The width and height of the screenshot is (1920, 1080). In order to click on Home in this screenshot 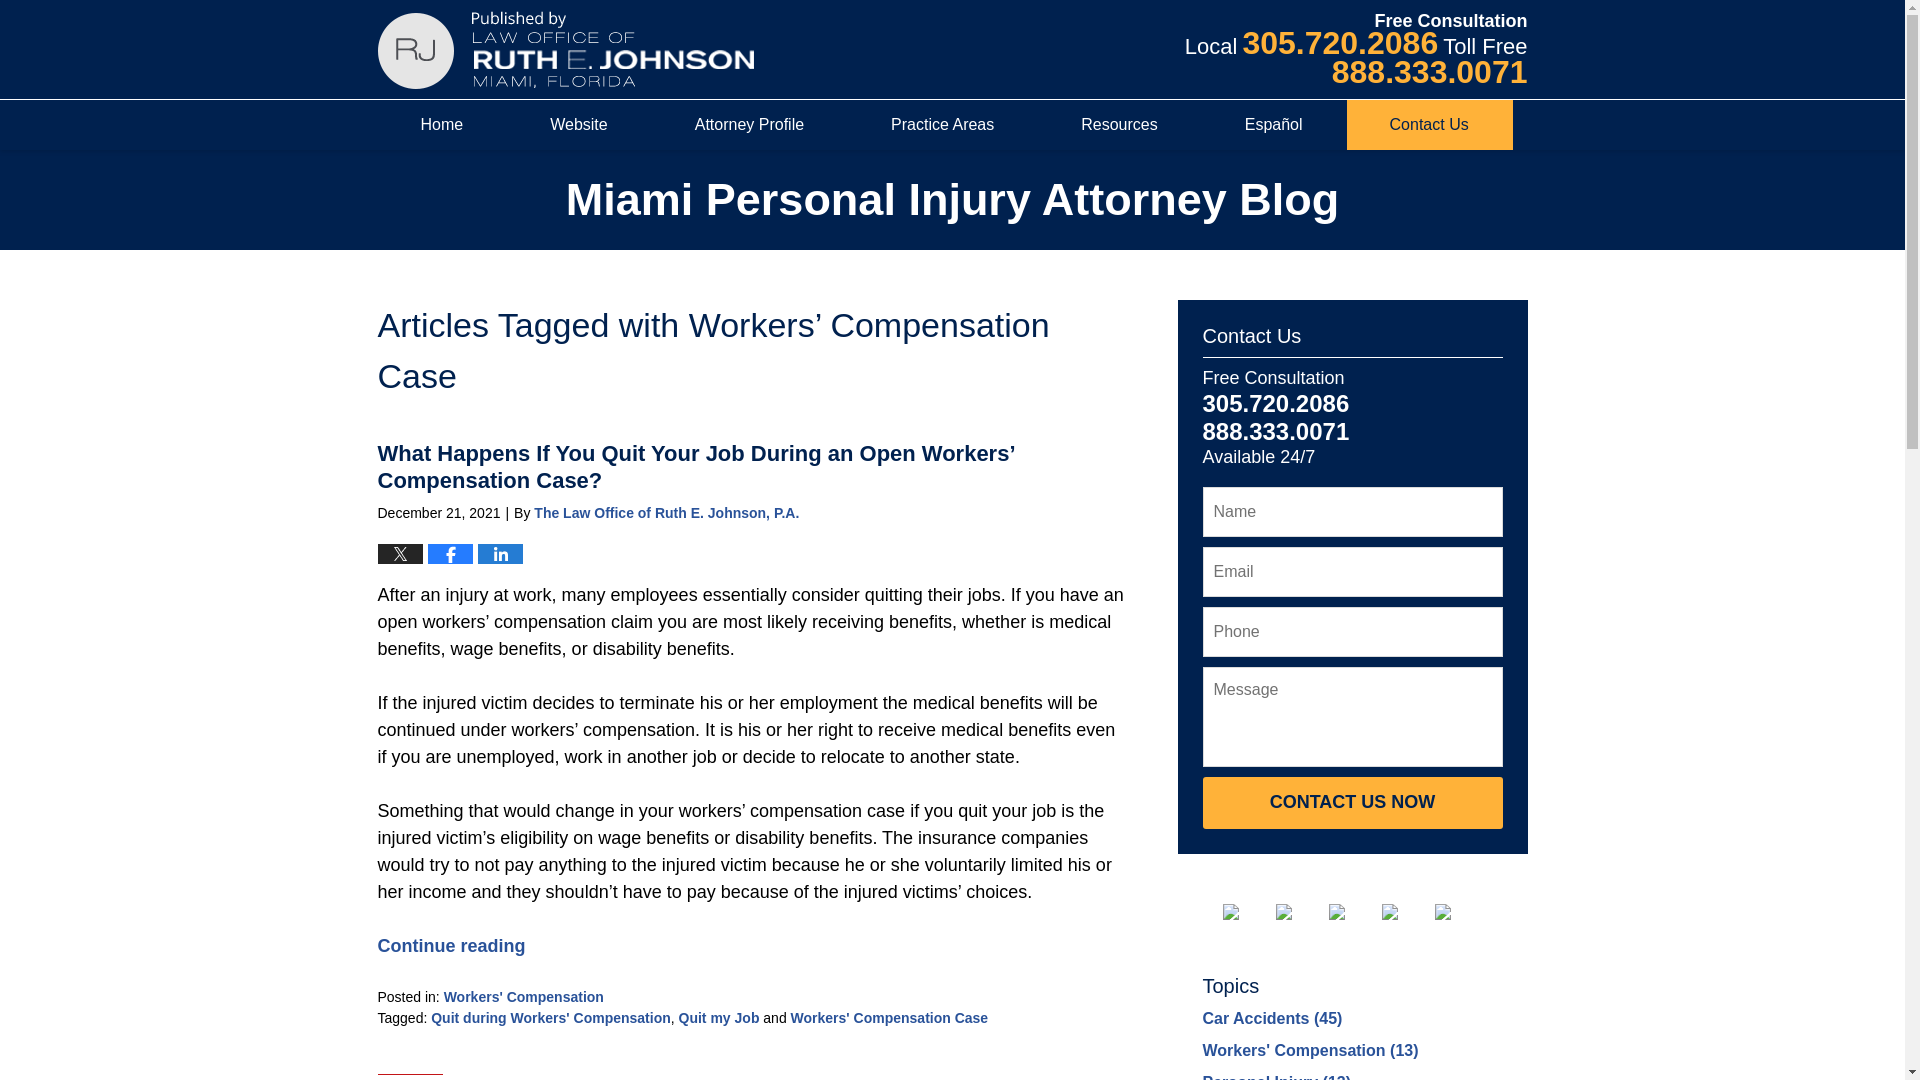, I will do `click(443, 125)`.